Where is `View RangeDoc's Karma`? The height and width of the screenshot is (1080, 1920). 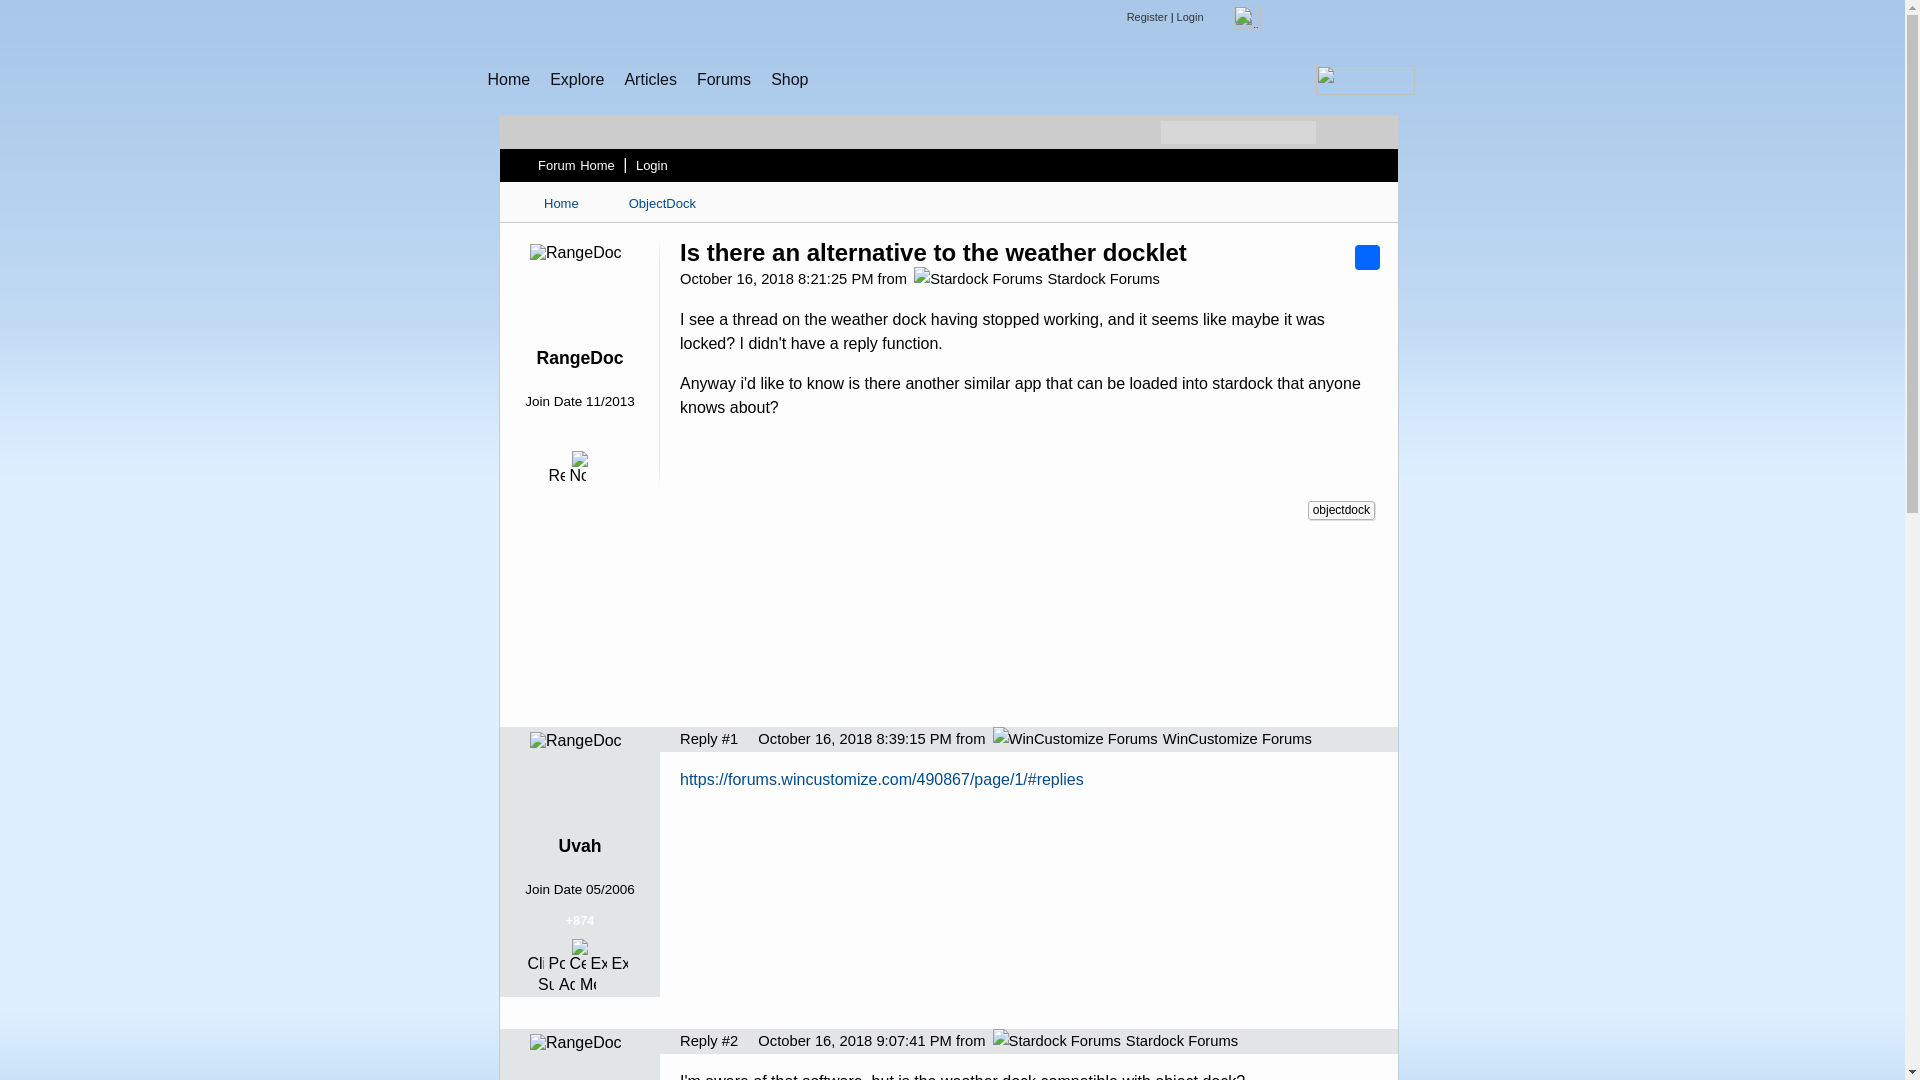 View RangeDoc's Karma is located at coordinates (579, 436).